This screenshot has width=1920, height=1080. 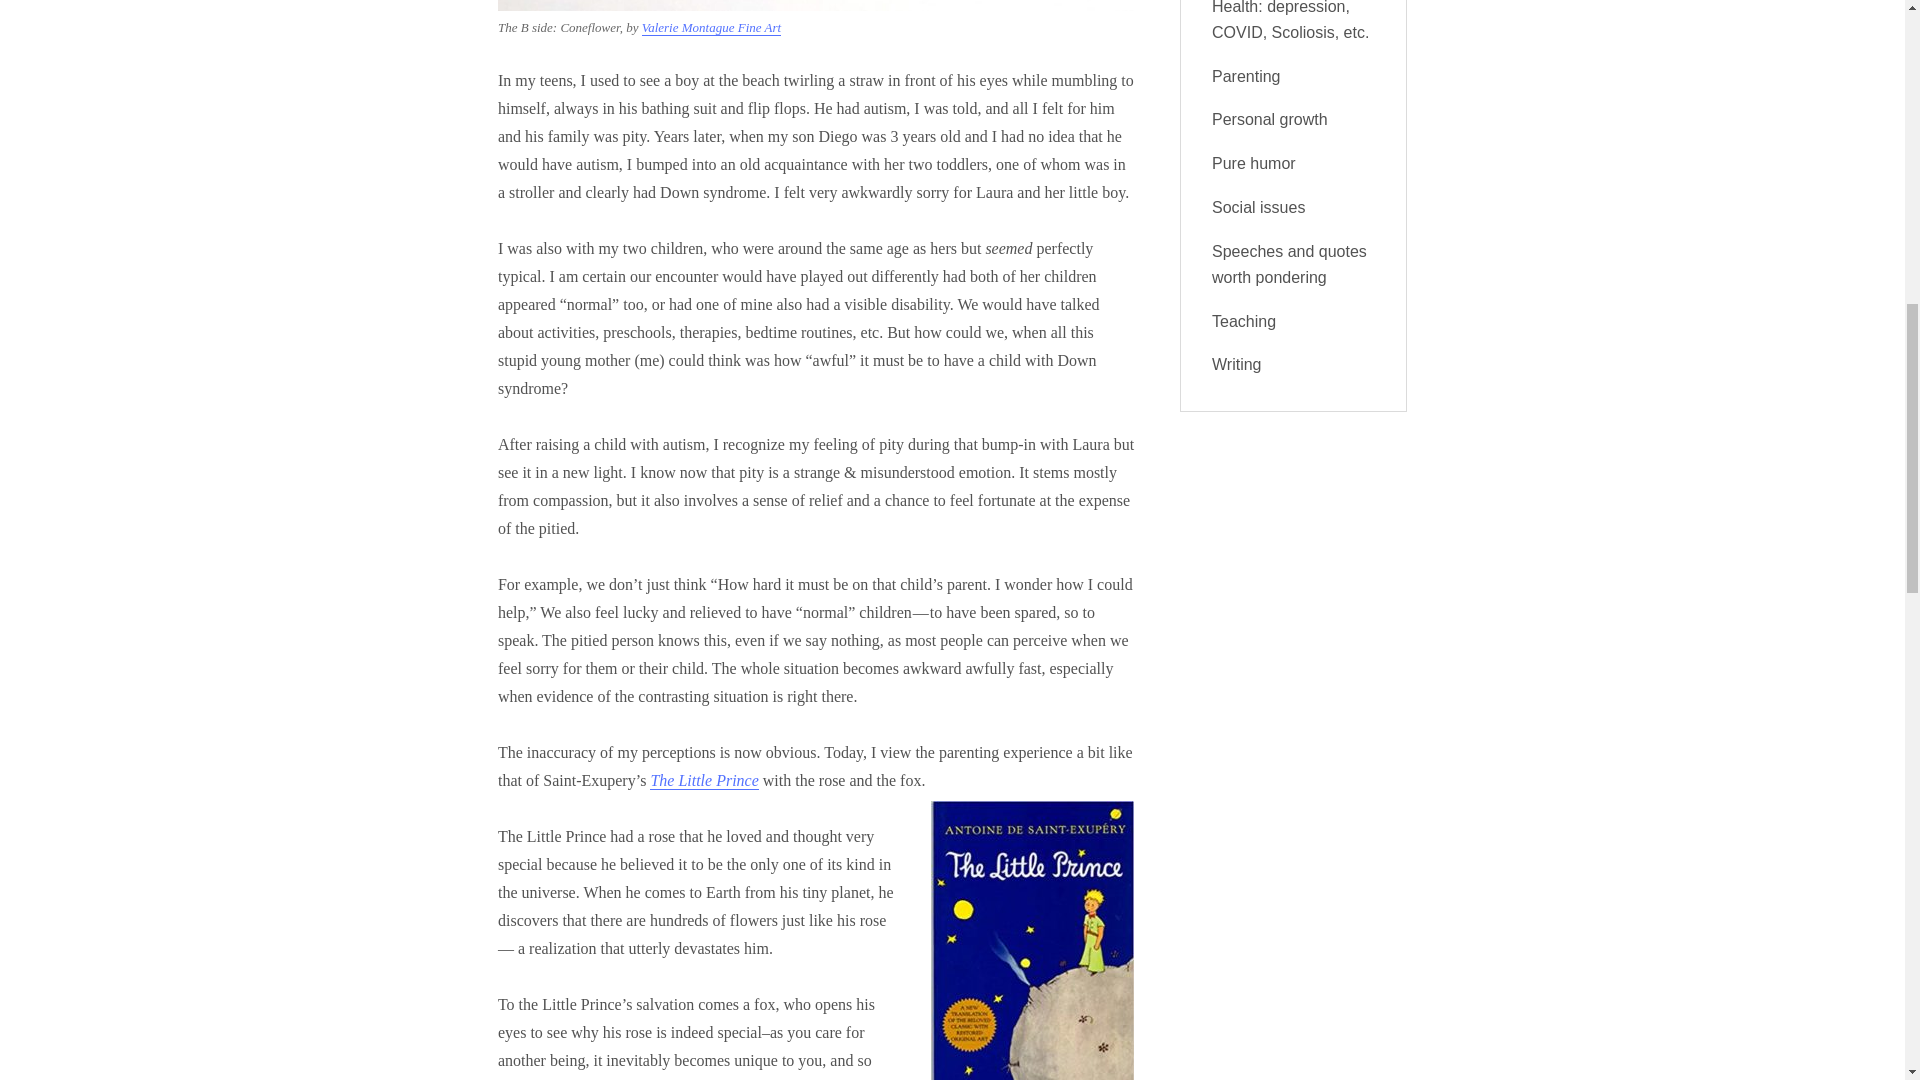 I want to click on Speeches and quotes worth pondering, so click(x=1289, y=264).